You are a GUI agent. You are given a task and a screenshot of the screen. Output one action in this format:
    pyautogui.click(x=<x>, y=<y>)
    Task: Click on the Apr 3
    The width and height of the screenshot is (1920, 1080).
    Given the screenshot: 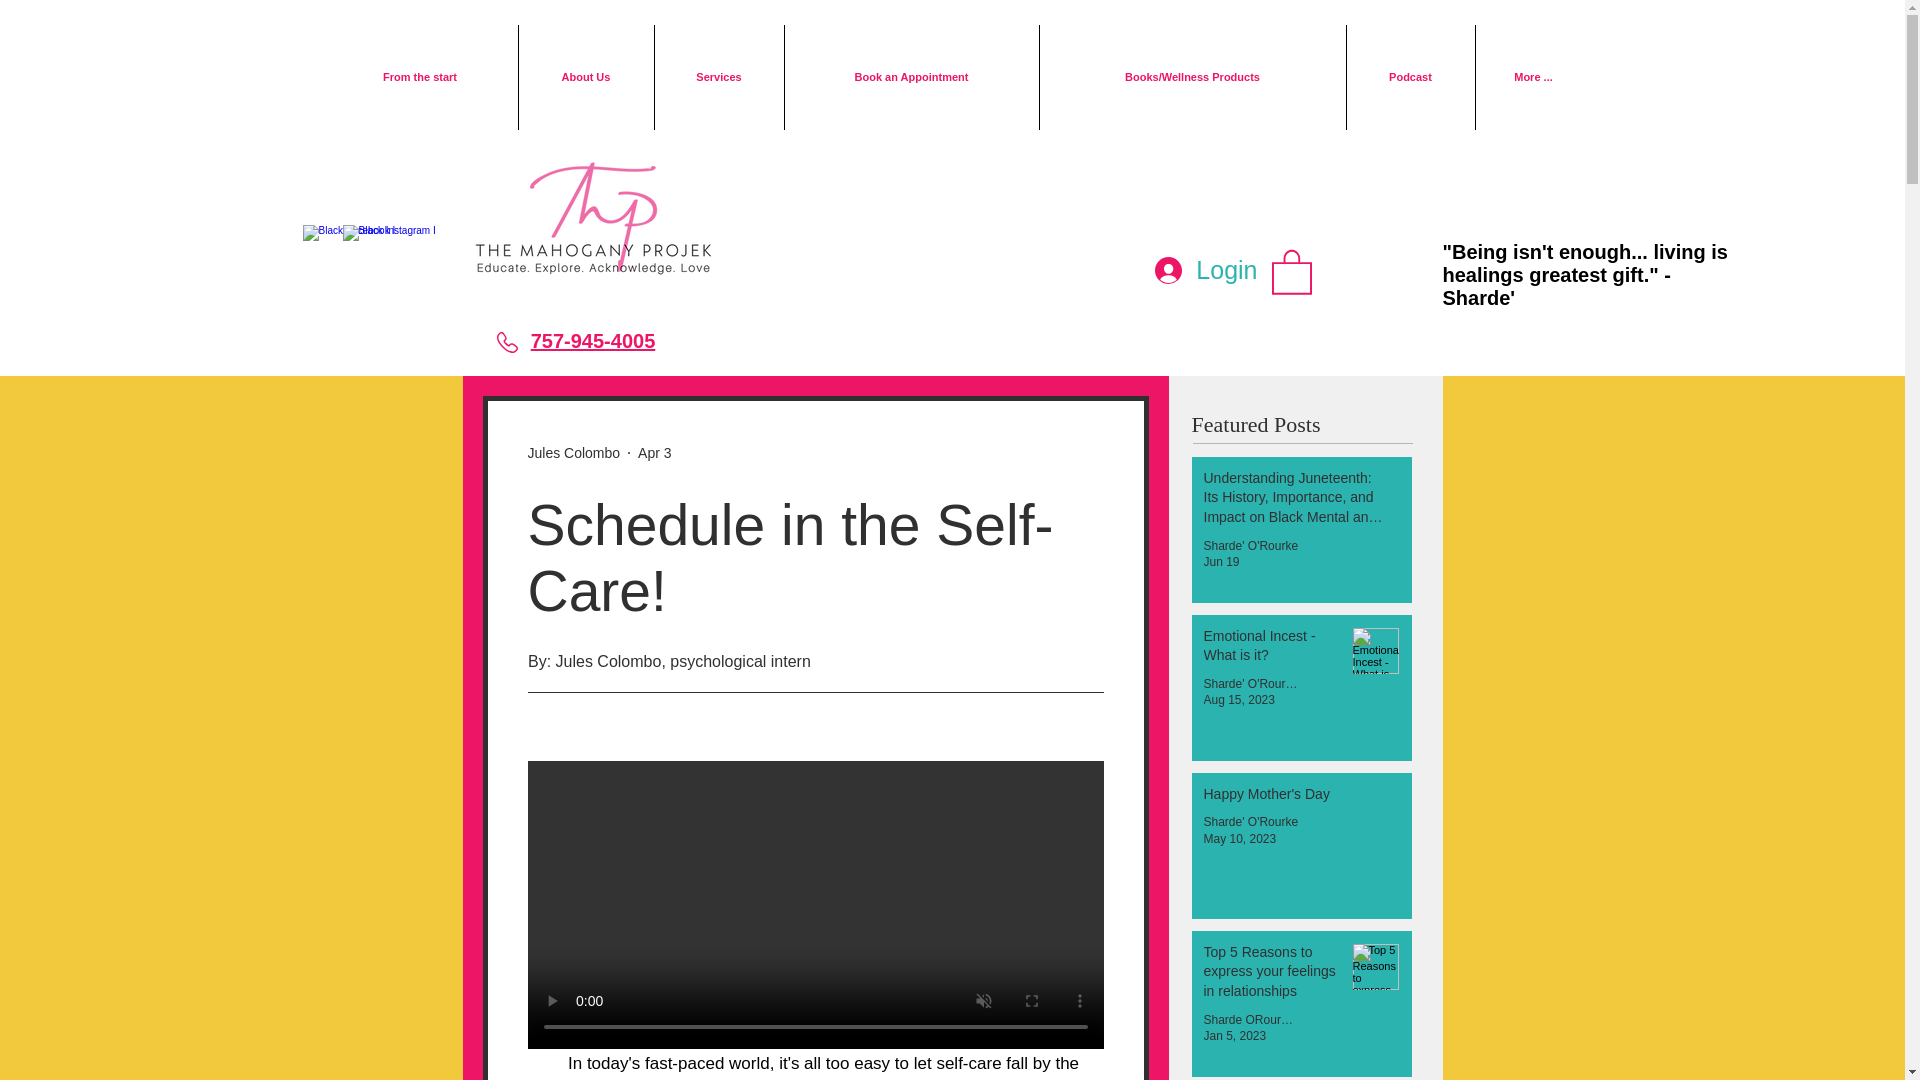 What is the action you would take?
    pyautogui.click(x=654, y=452)
    